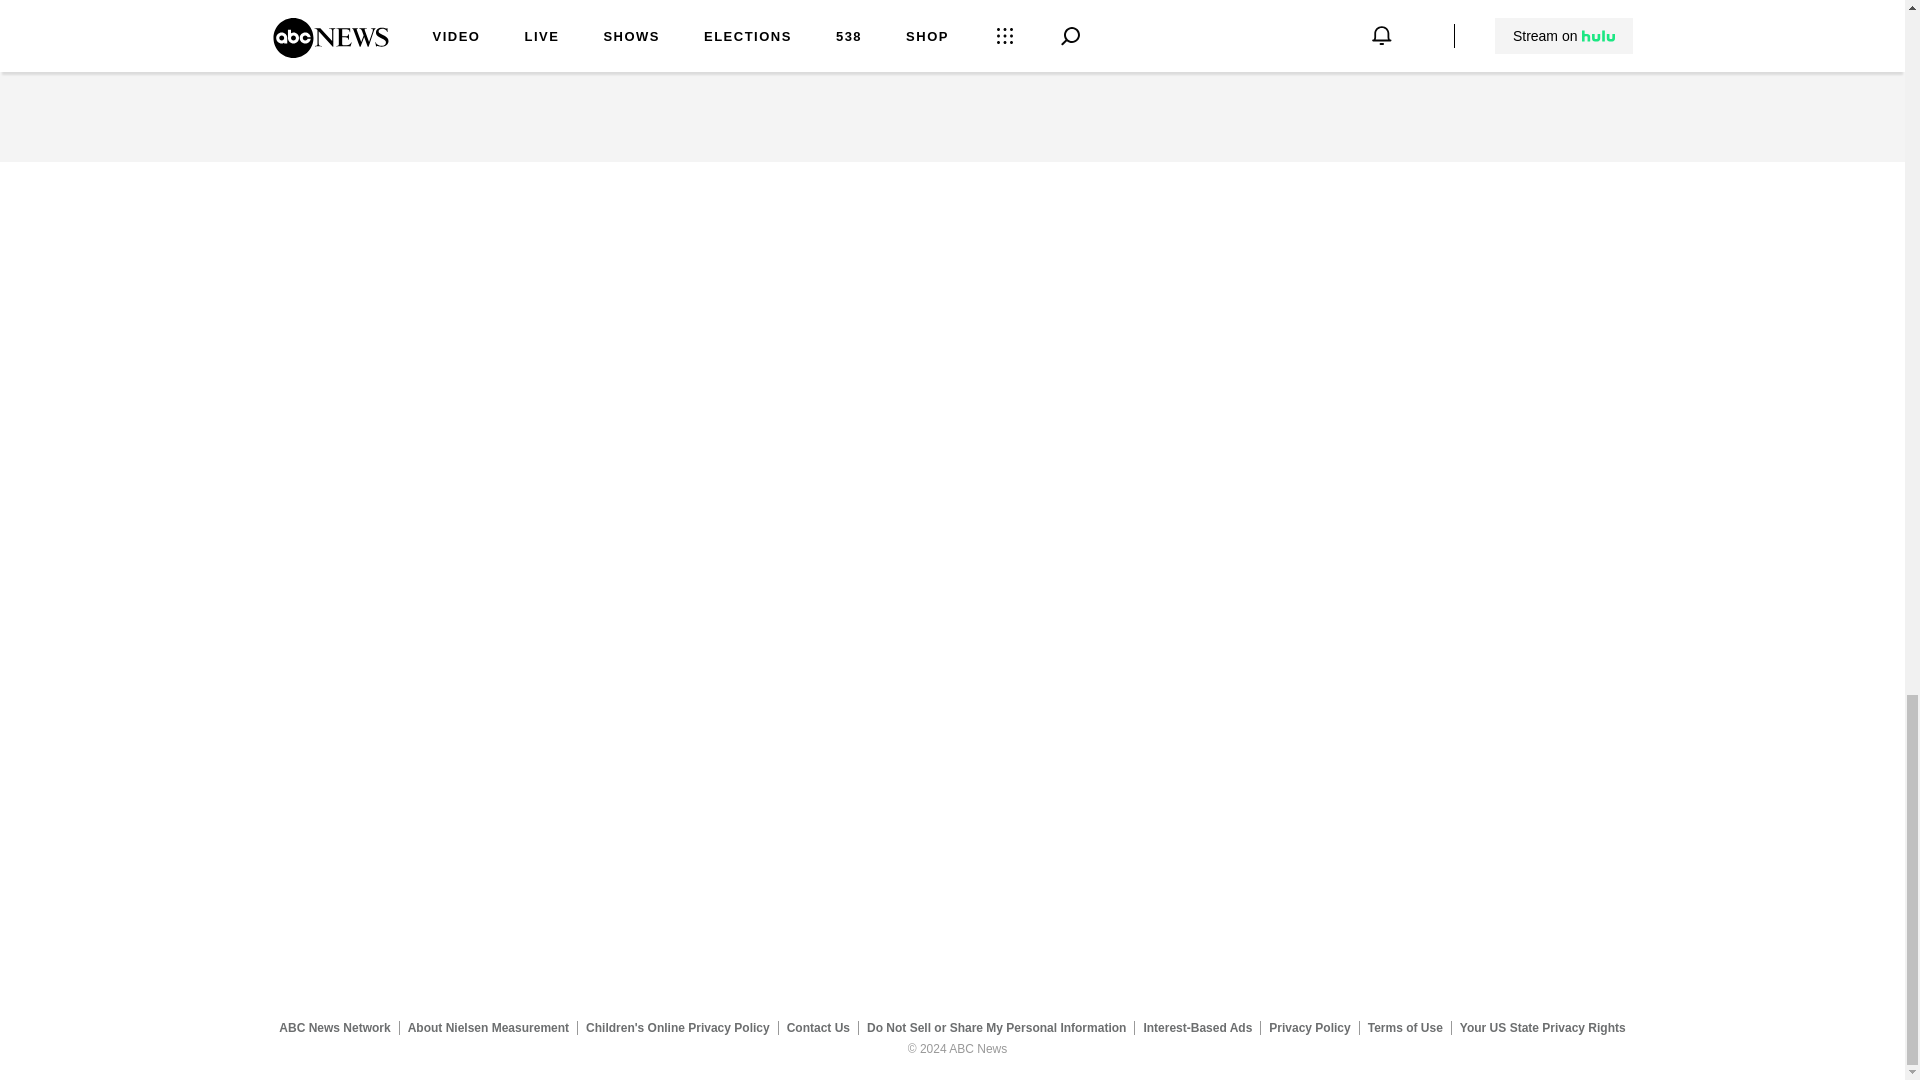 The height and width of the screenshot is (1080, 1920). What do you see at coordinates (1405, 1027) in the screenshot?
I see `Terms of Use` at bounding box center [1405, 1027].